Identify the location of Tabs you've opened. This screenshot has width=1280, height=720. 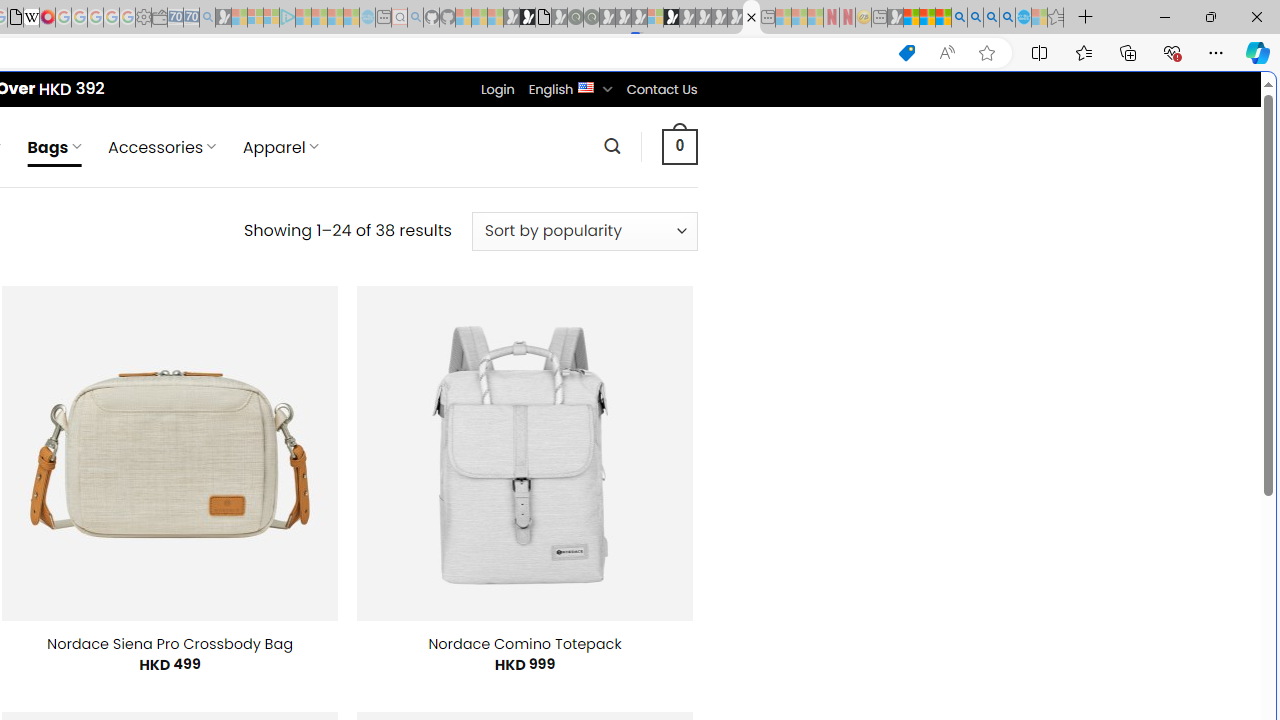
(276, 266).